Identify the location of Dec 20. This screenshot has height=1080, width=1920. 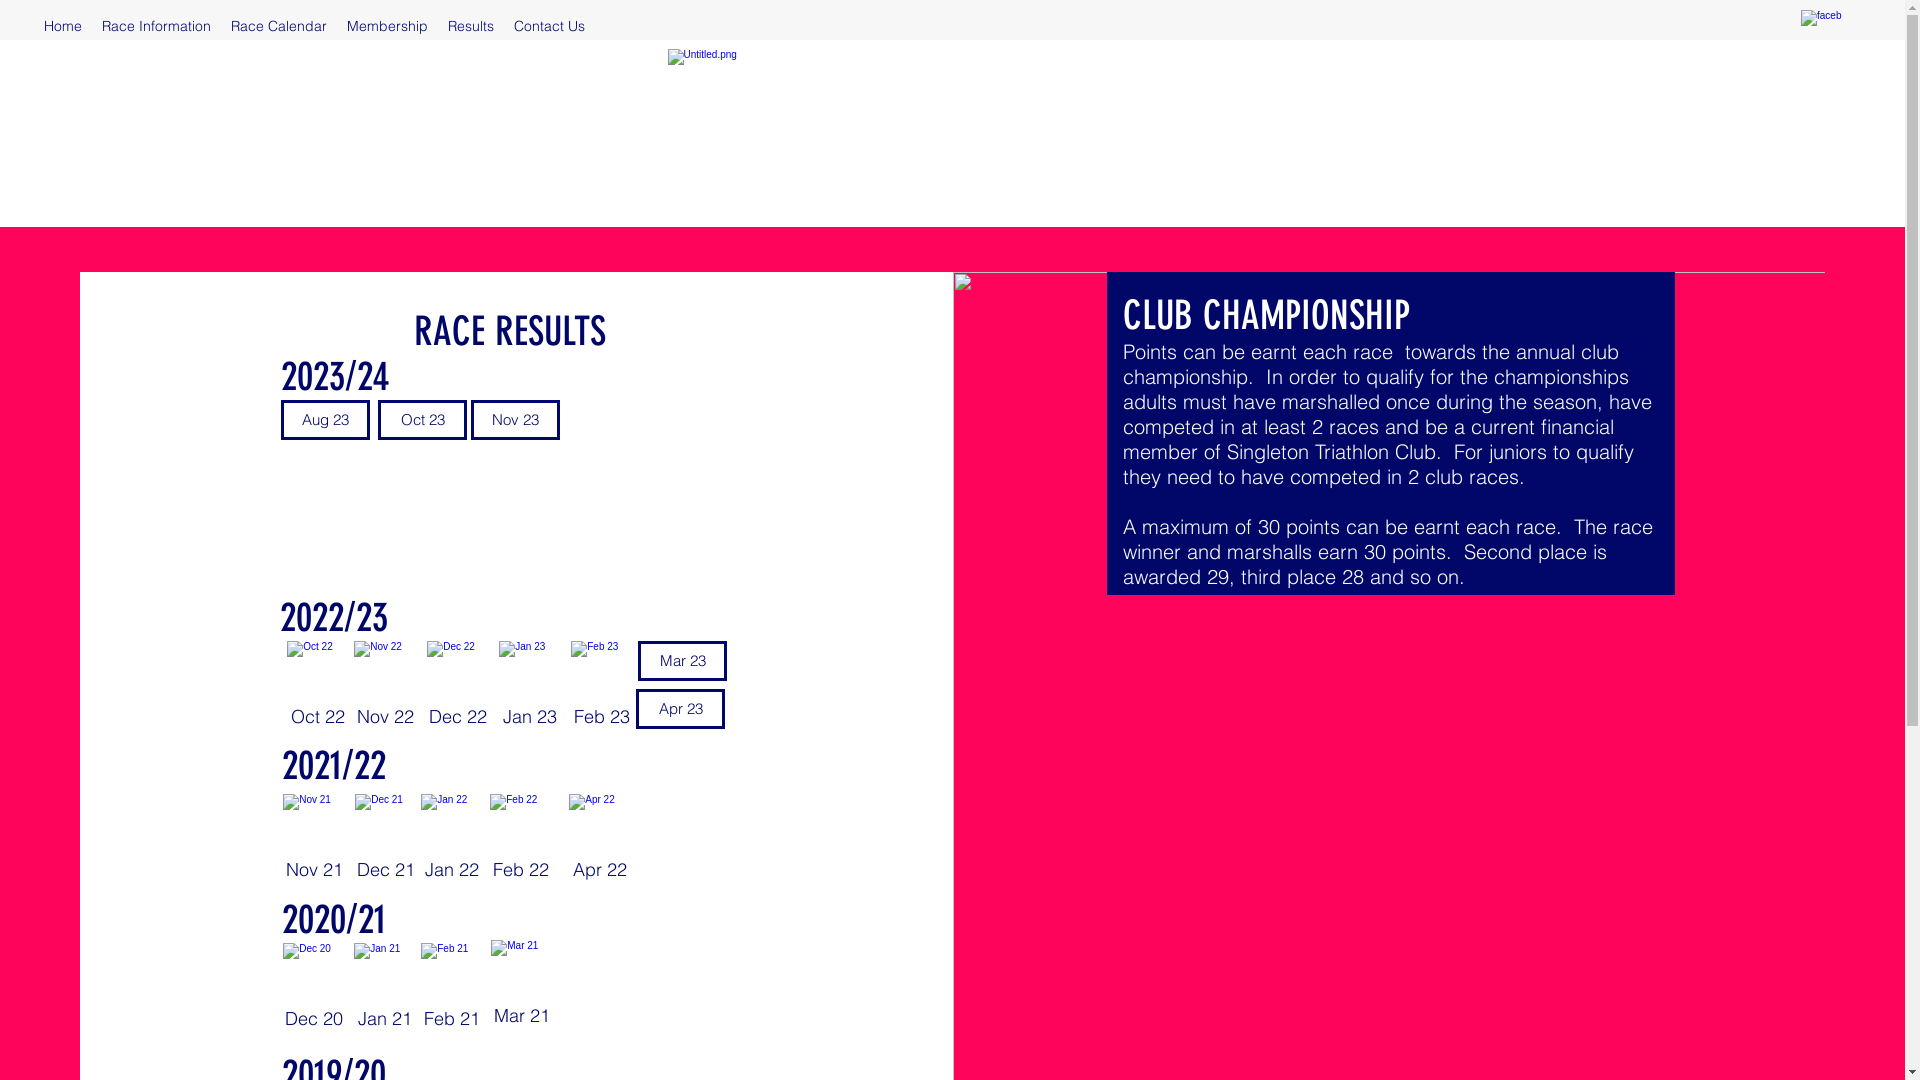
(314, 991).